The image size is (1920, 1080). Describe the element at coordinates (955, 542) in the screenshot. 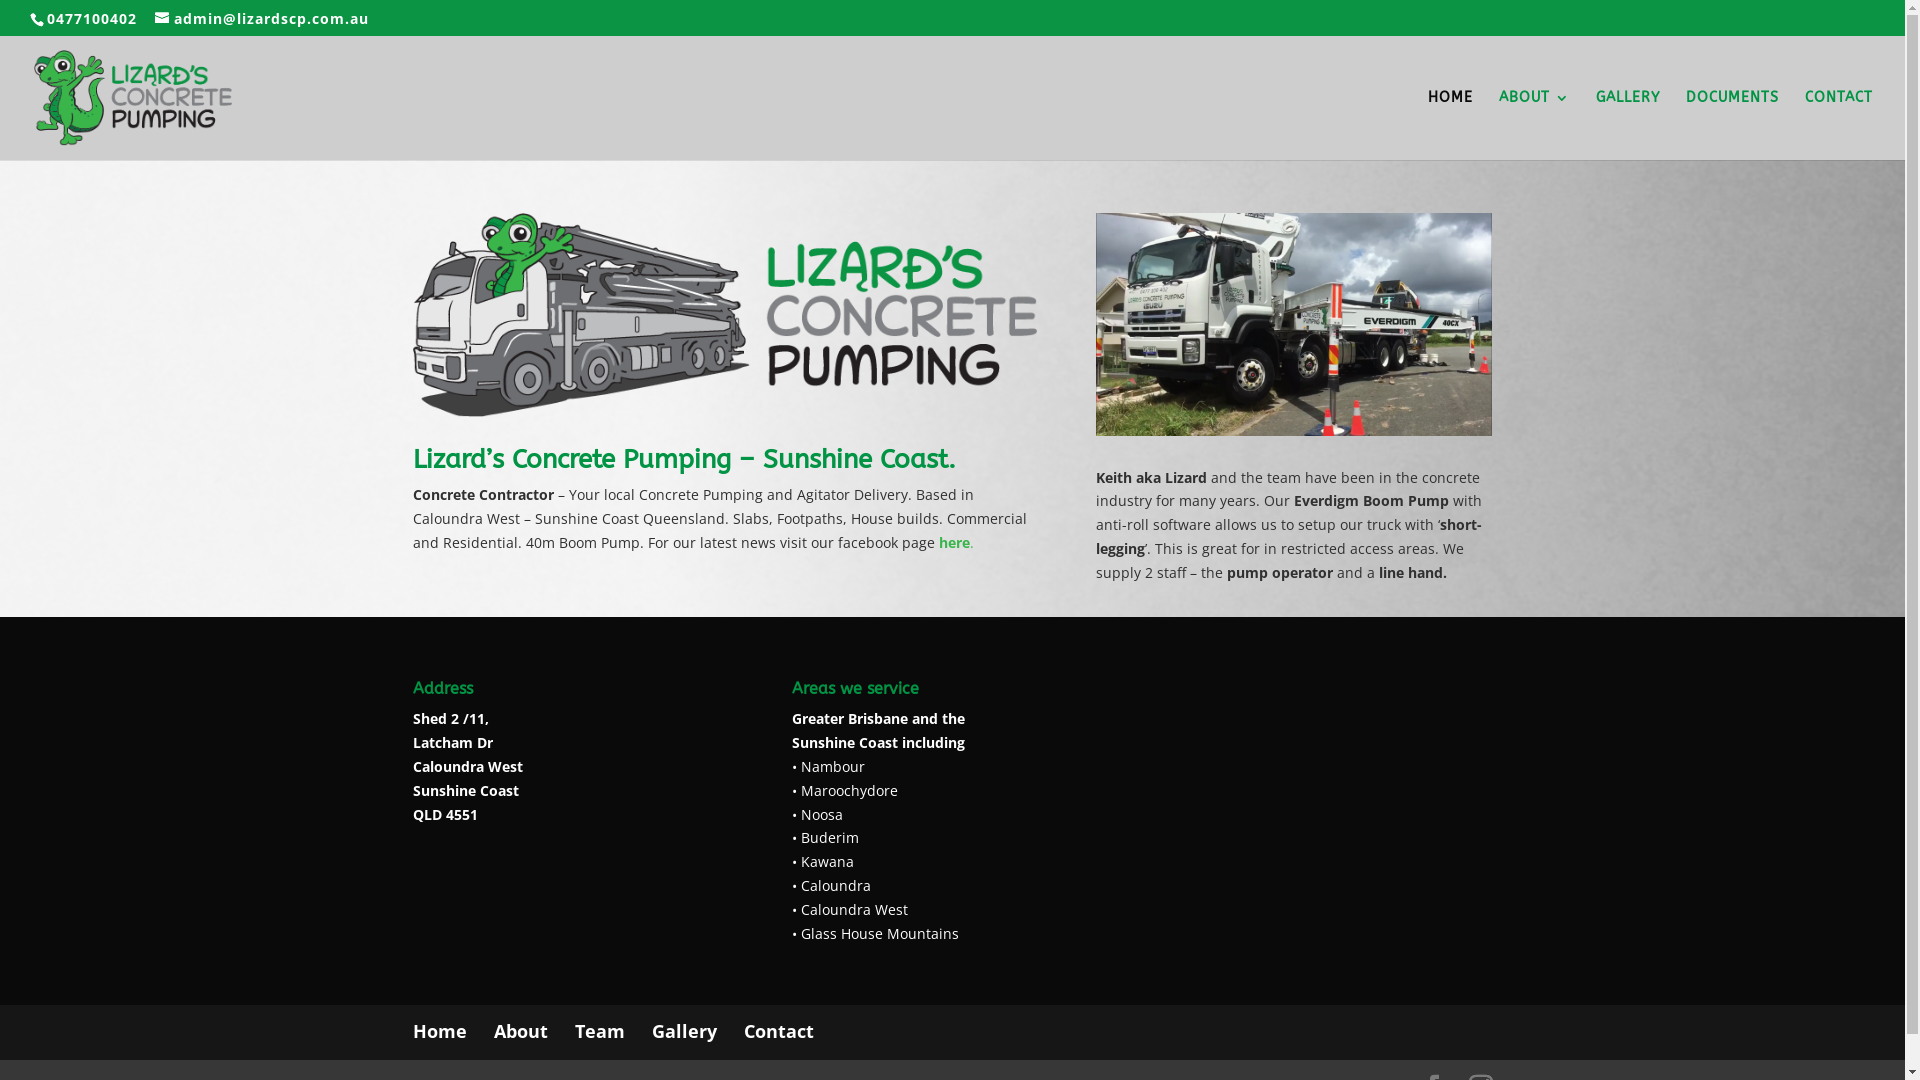

I see `here.` at that location.